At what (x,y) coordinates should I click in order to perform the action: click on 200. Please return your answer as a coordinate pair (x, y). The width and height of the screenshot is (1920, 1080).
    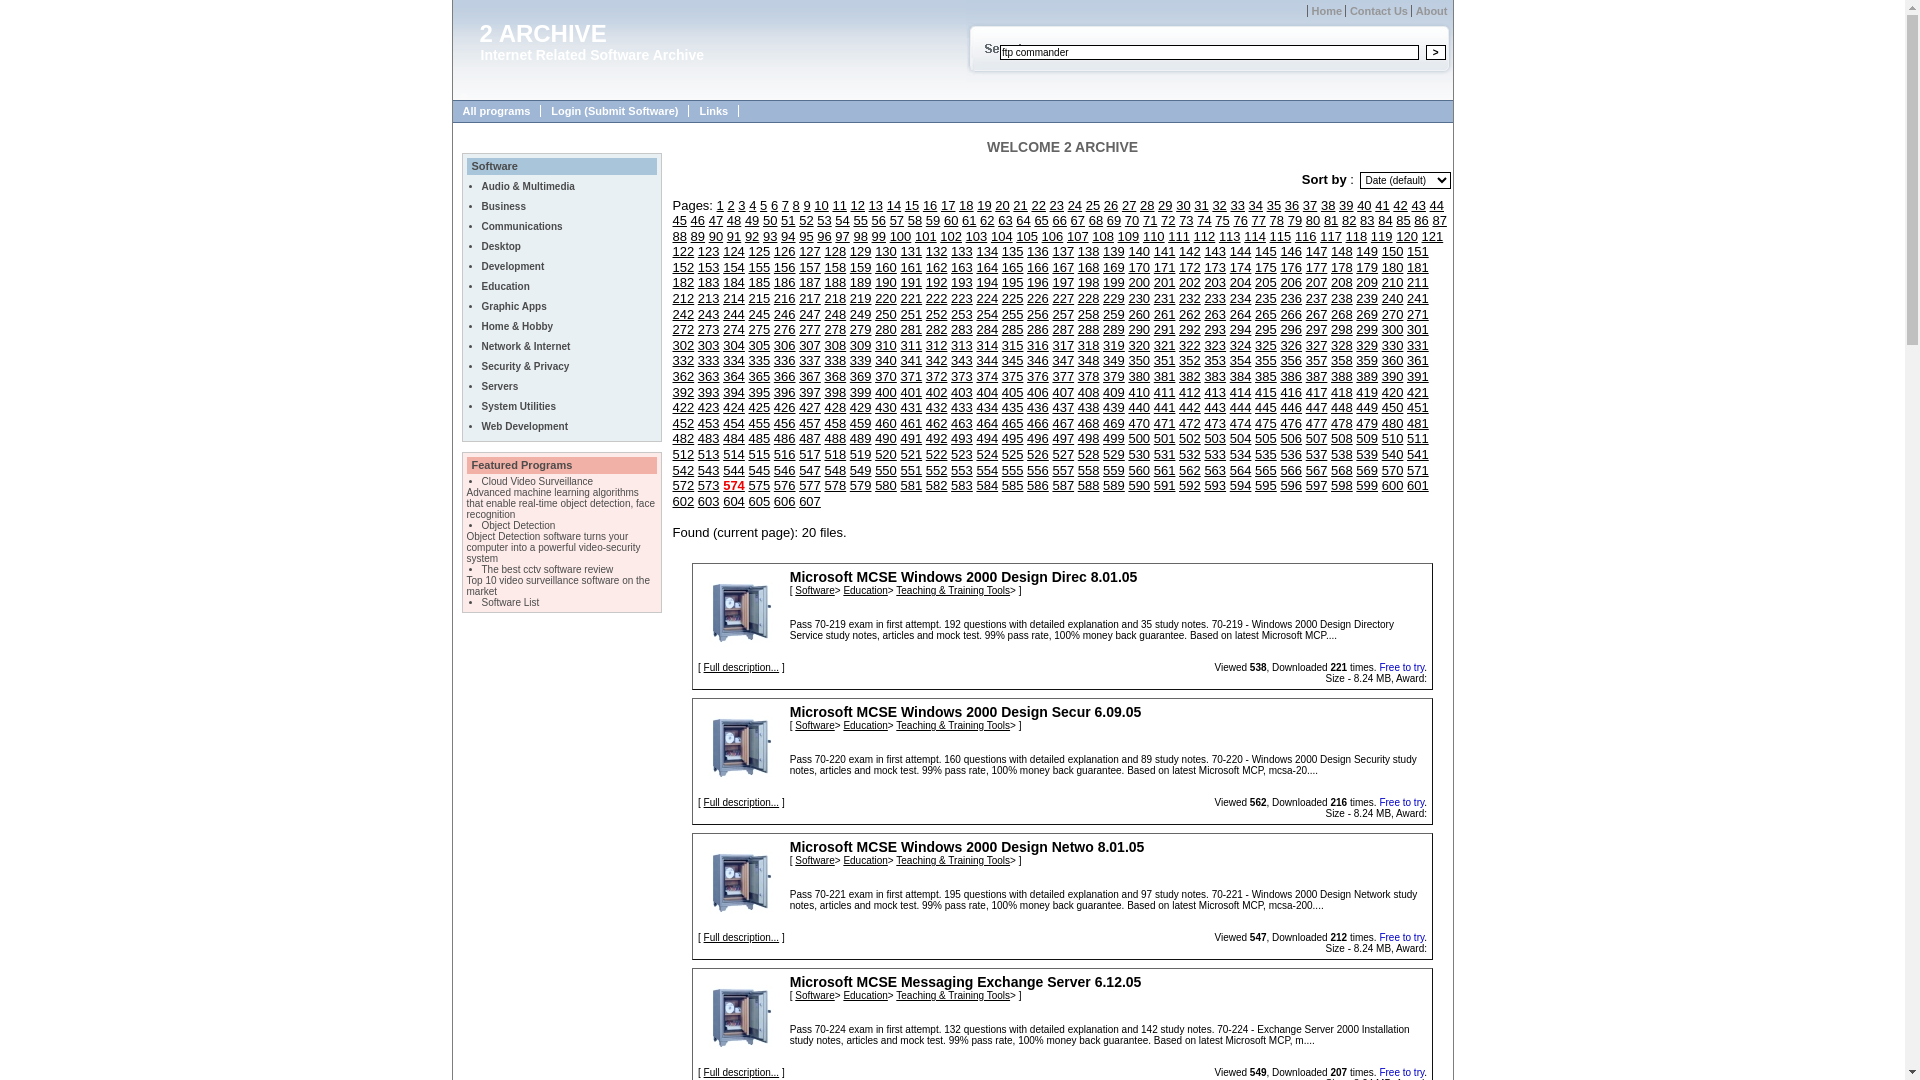
    Looking at the image, I should click on (1139, 282).